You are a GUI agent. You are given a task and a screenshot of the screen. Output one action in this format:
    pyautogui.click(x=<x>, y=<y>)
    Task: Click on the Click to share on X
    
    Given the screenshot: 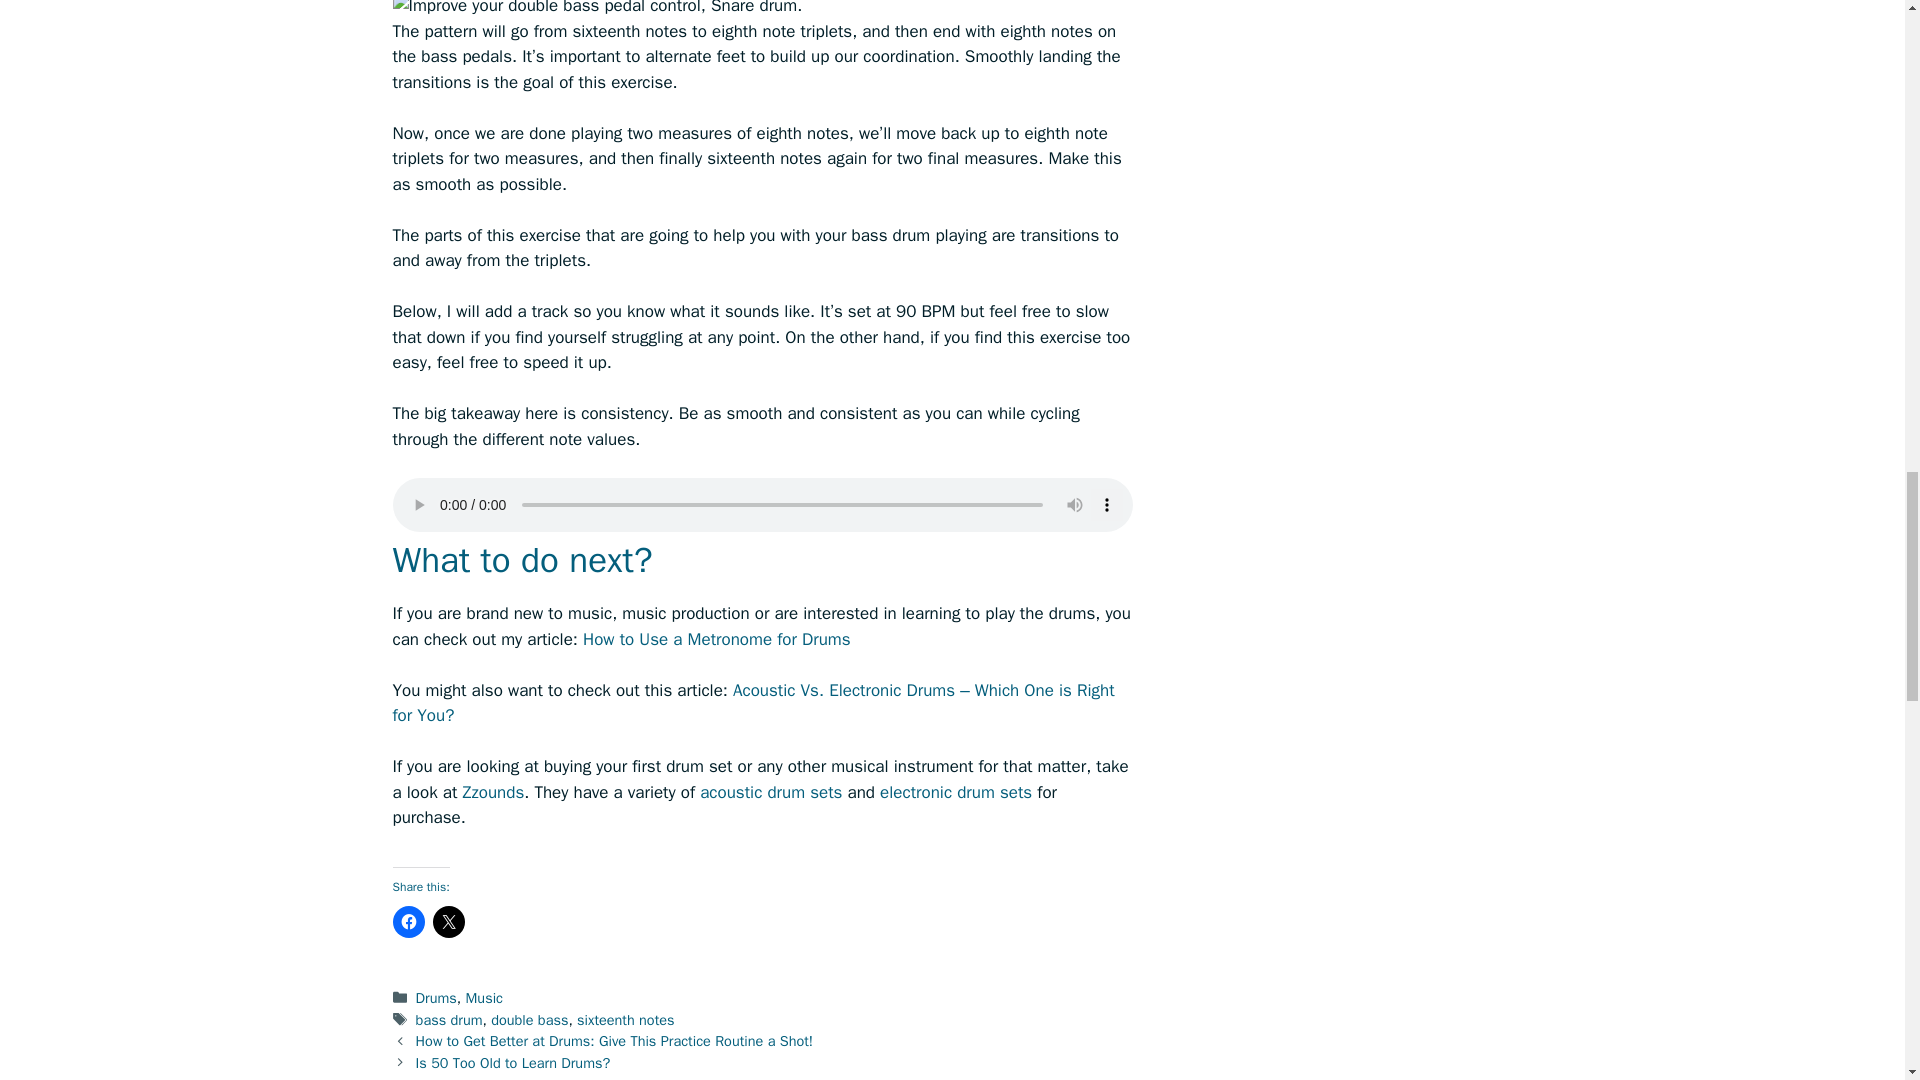 What is the action you would take?
    pyautogui.click(x=448, y=922)
    